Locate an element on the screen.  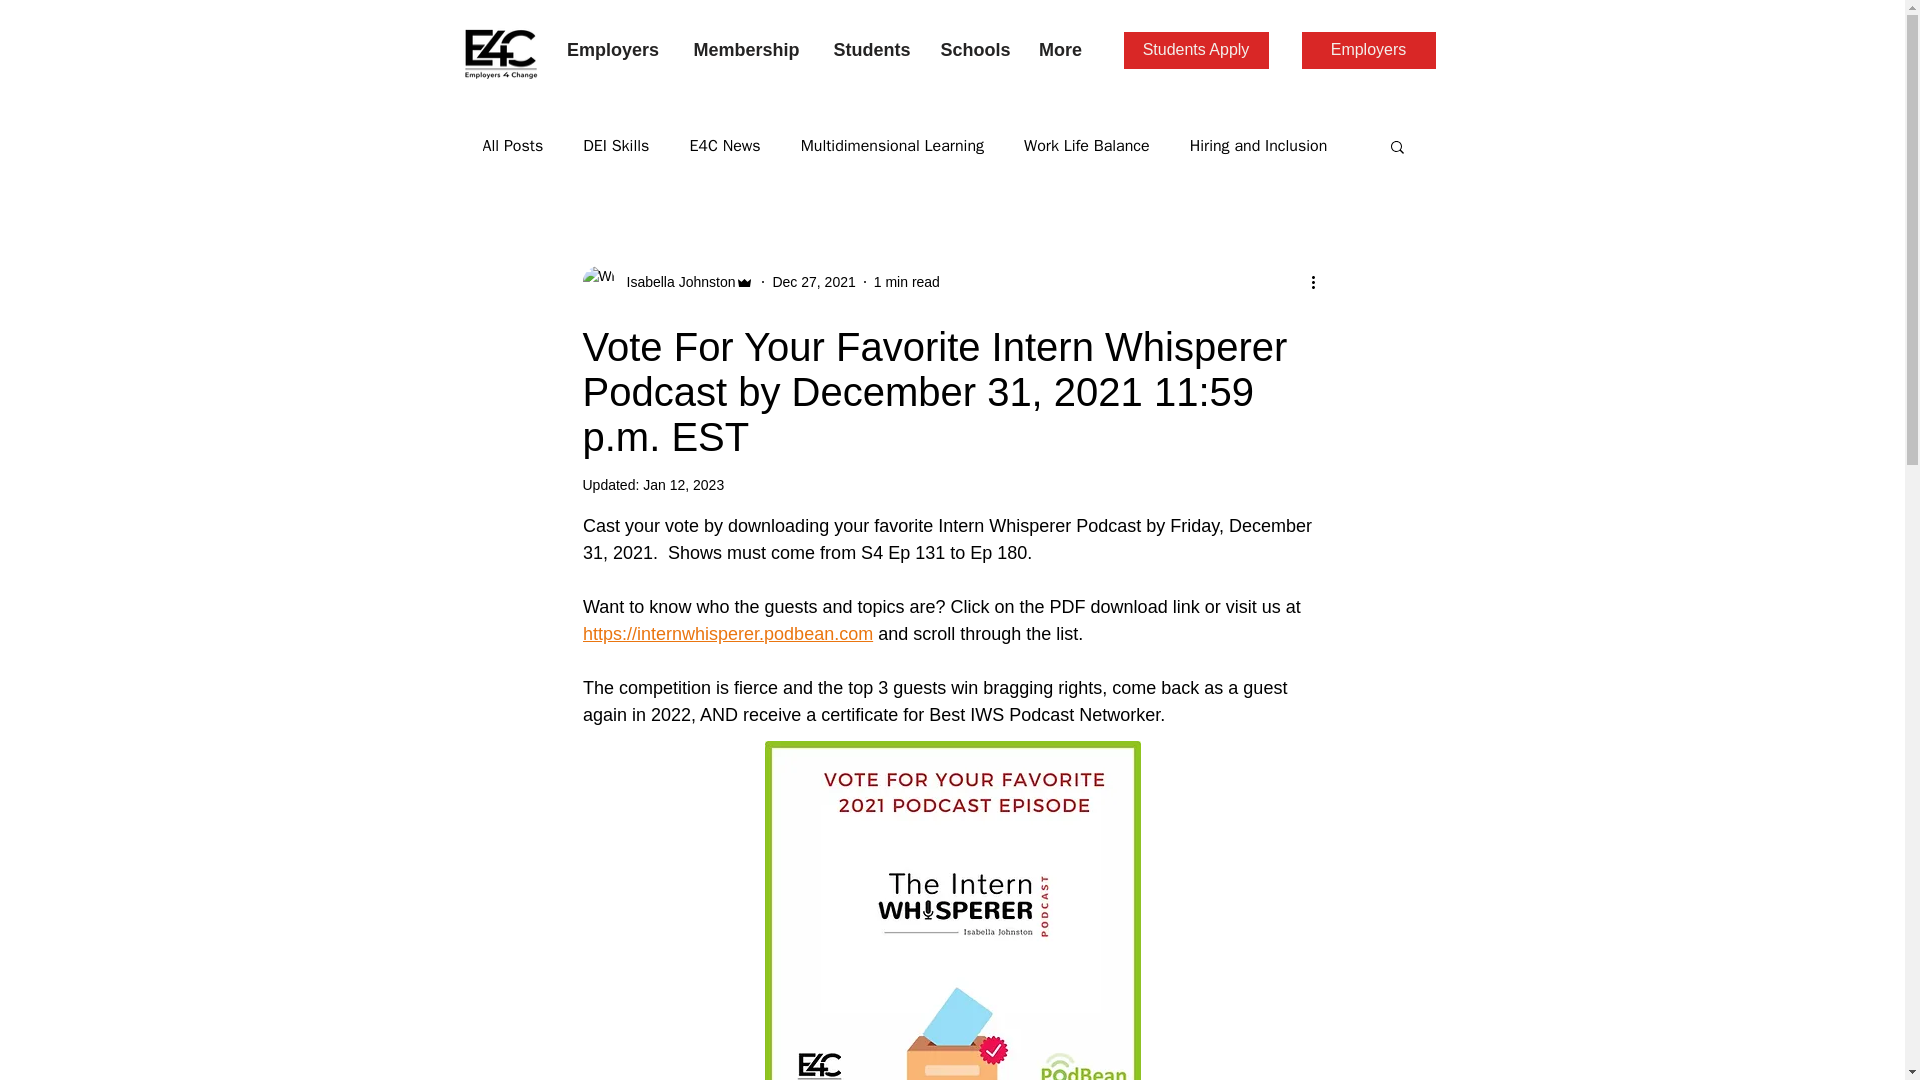
E4C News is located at coordinates (724, 146).